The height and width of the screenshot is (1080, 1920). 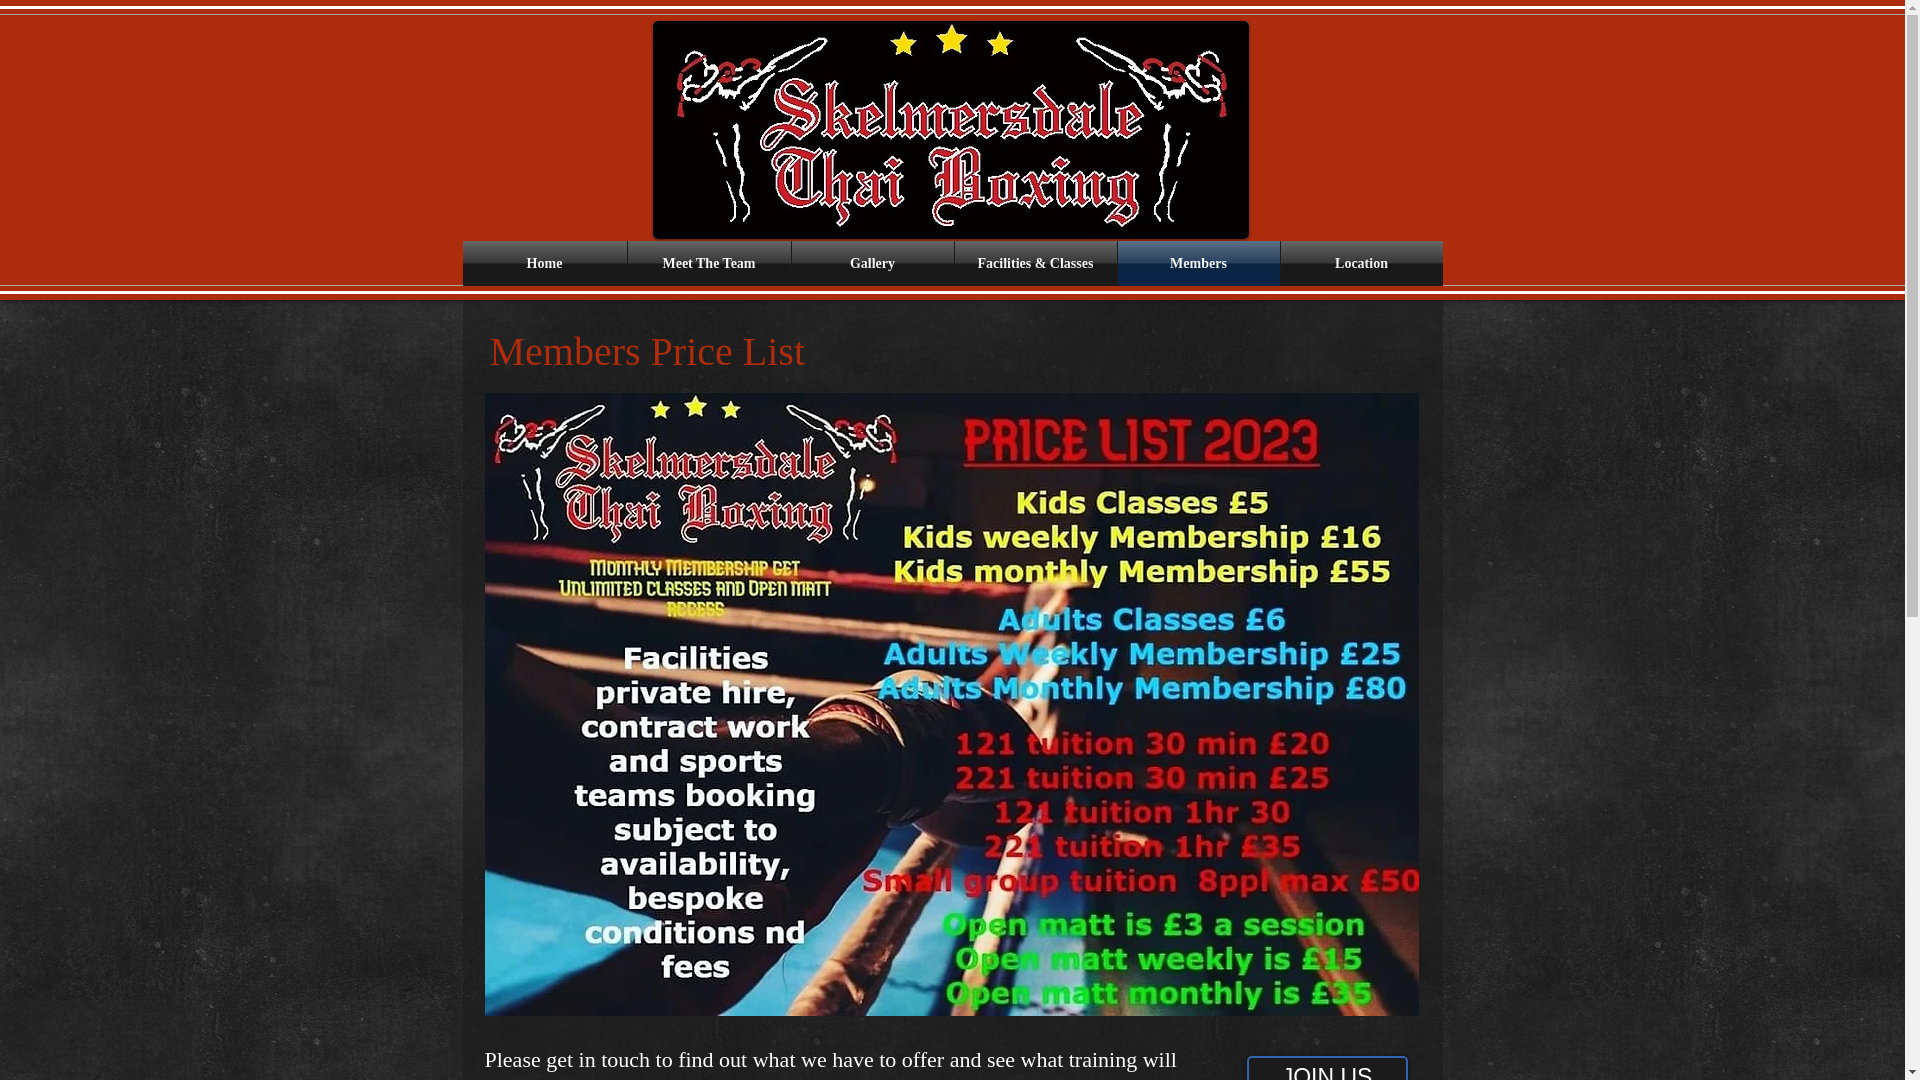 I want to click on Members, so click(x=1198, y=263).